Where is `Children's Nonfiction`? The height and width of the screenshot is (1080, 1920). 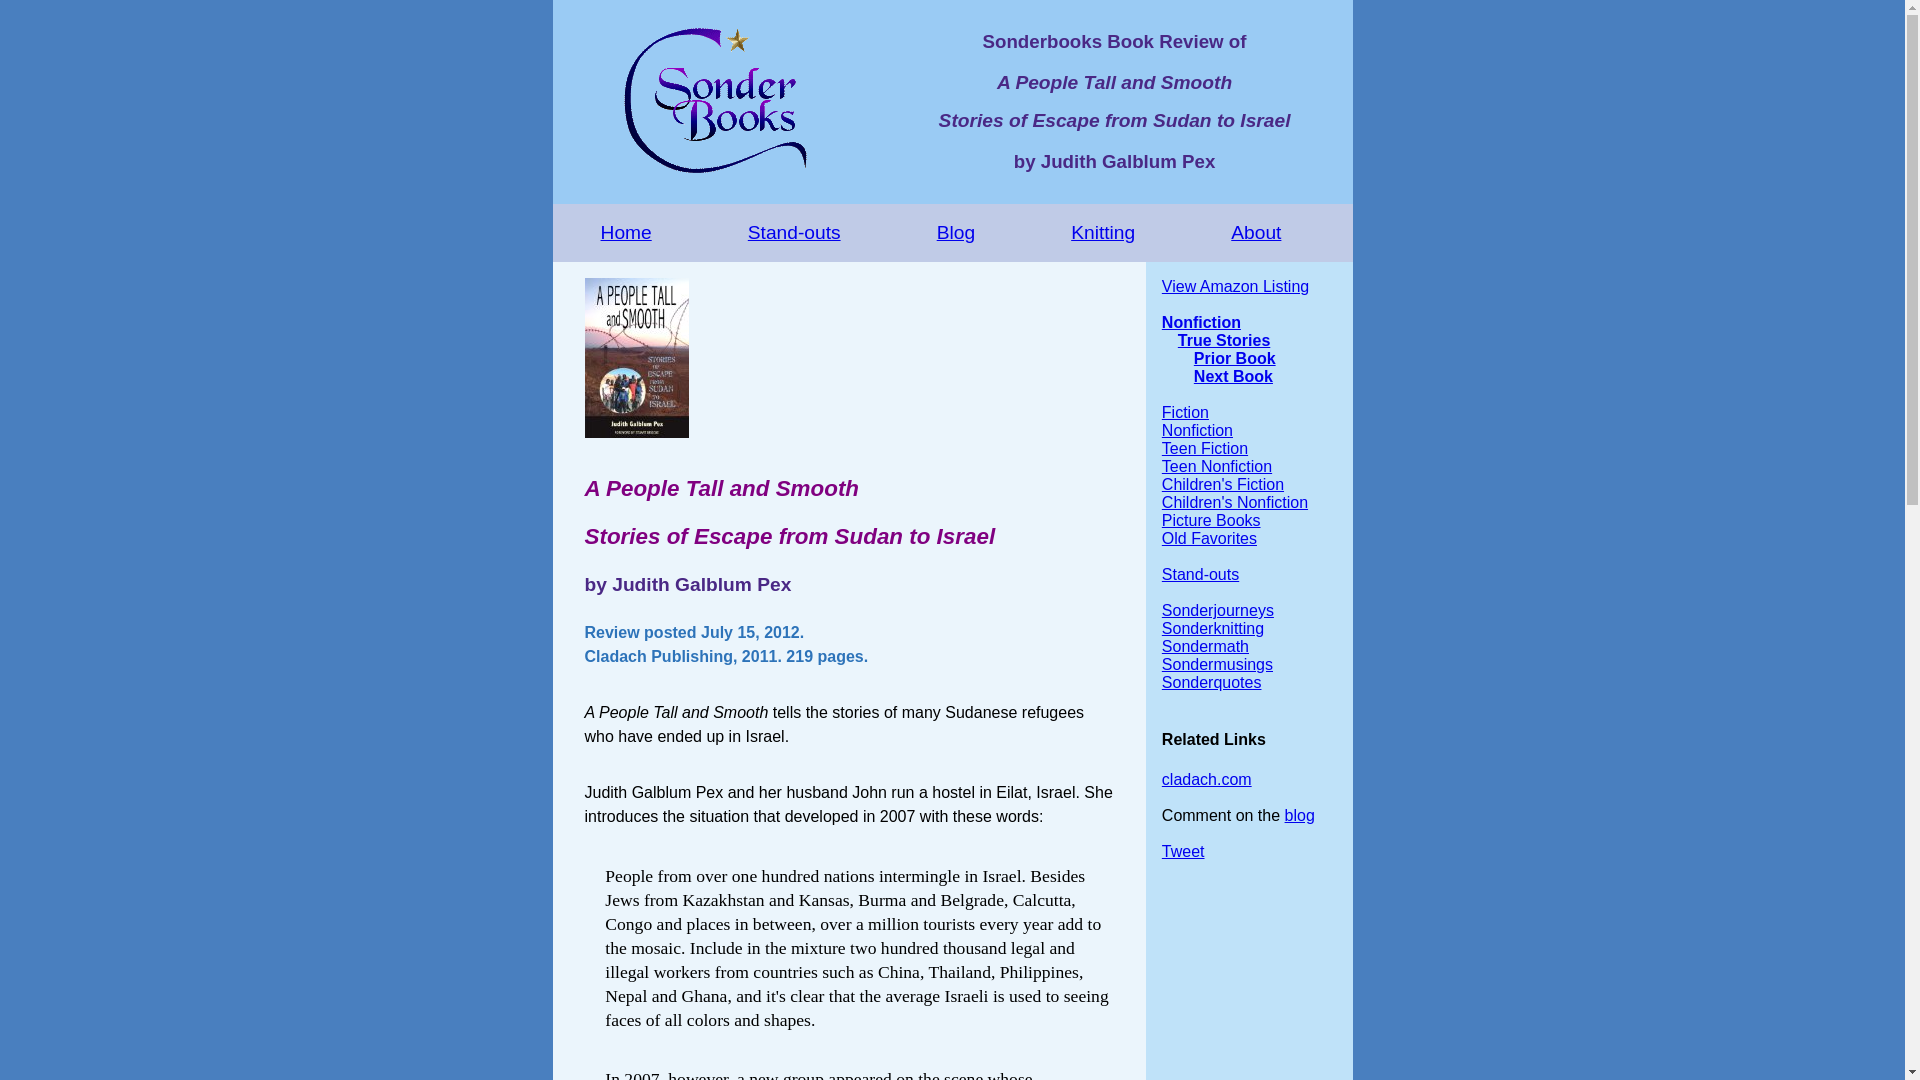
Children's Nonfiction is located at coordinates (1234, 502).